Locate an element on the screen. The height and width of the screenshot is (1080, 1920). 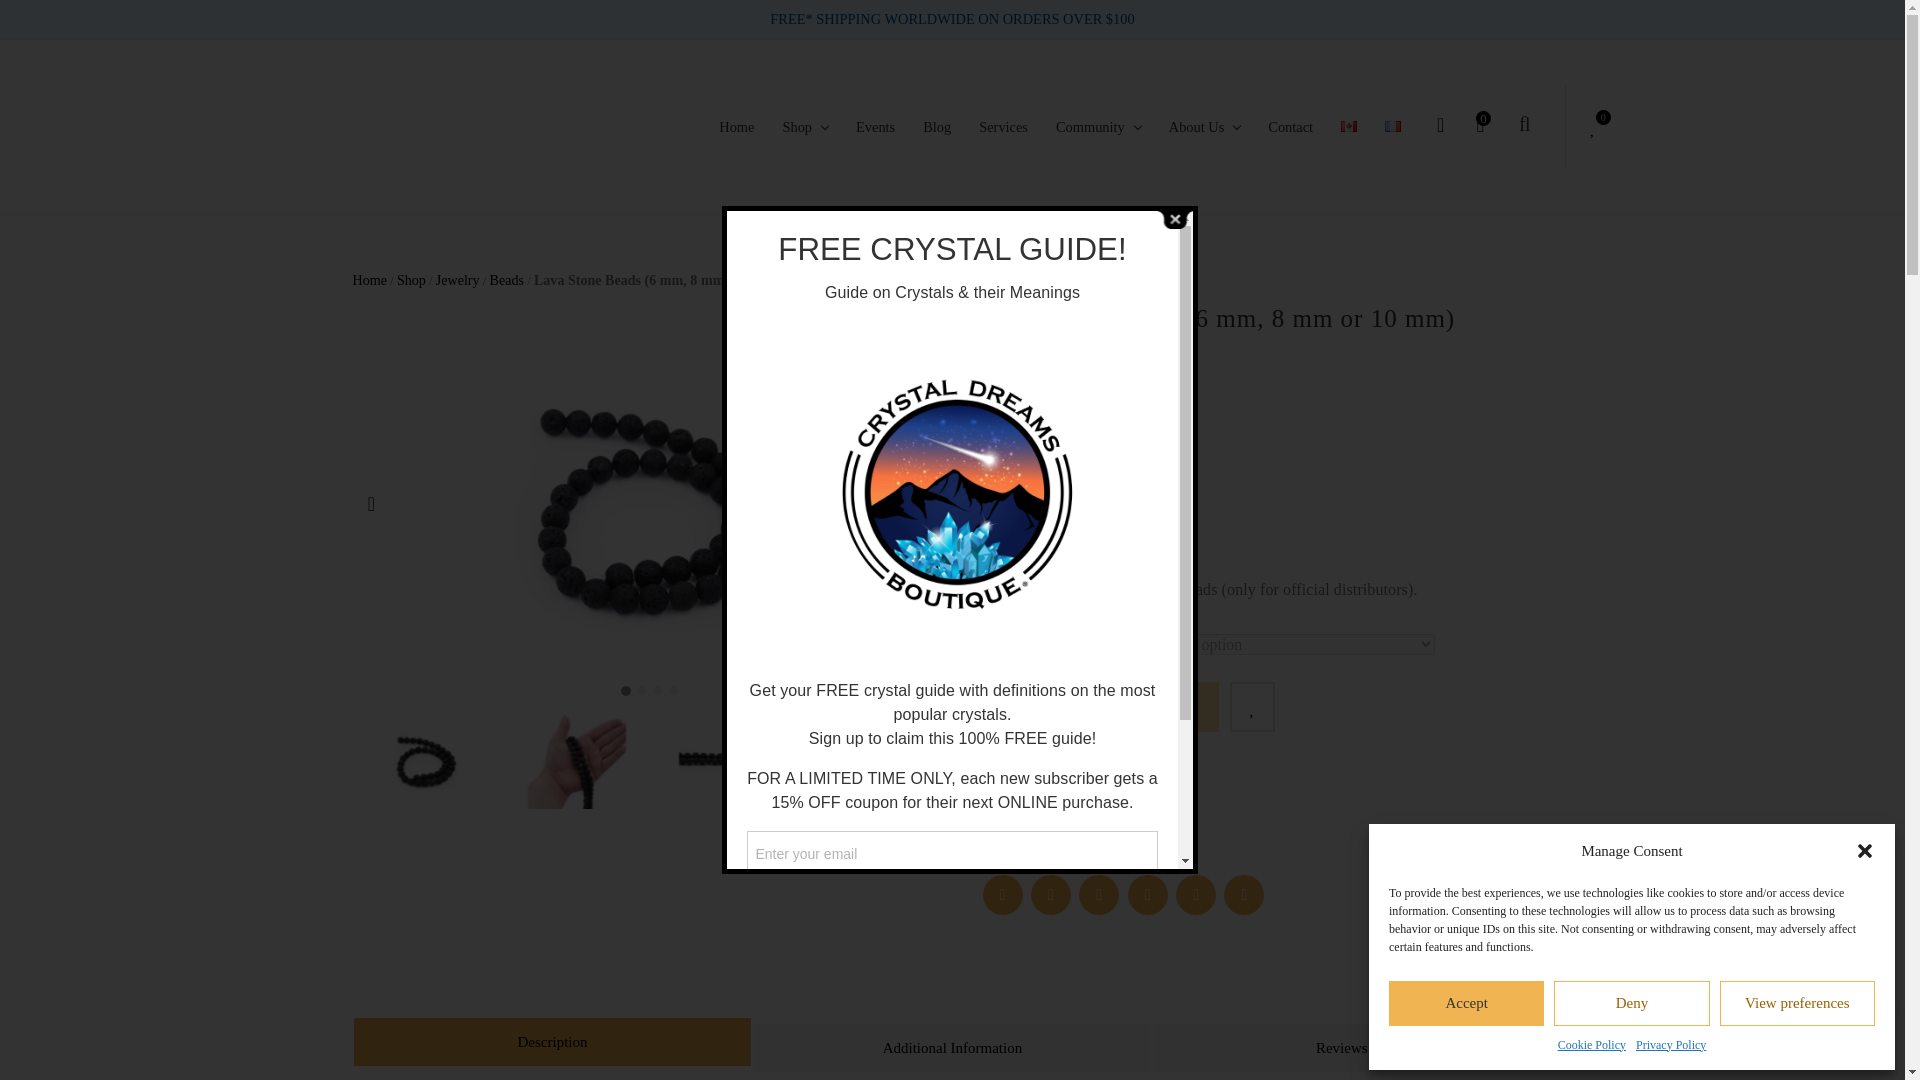
1 is located at coordinates (1018, 706).